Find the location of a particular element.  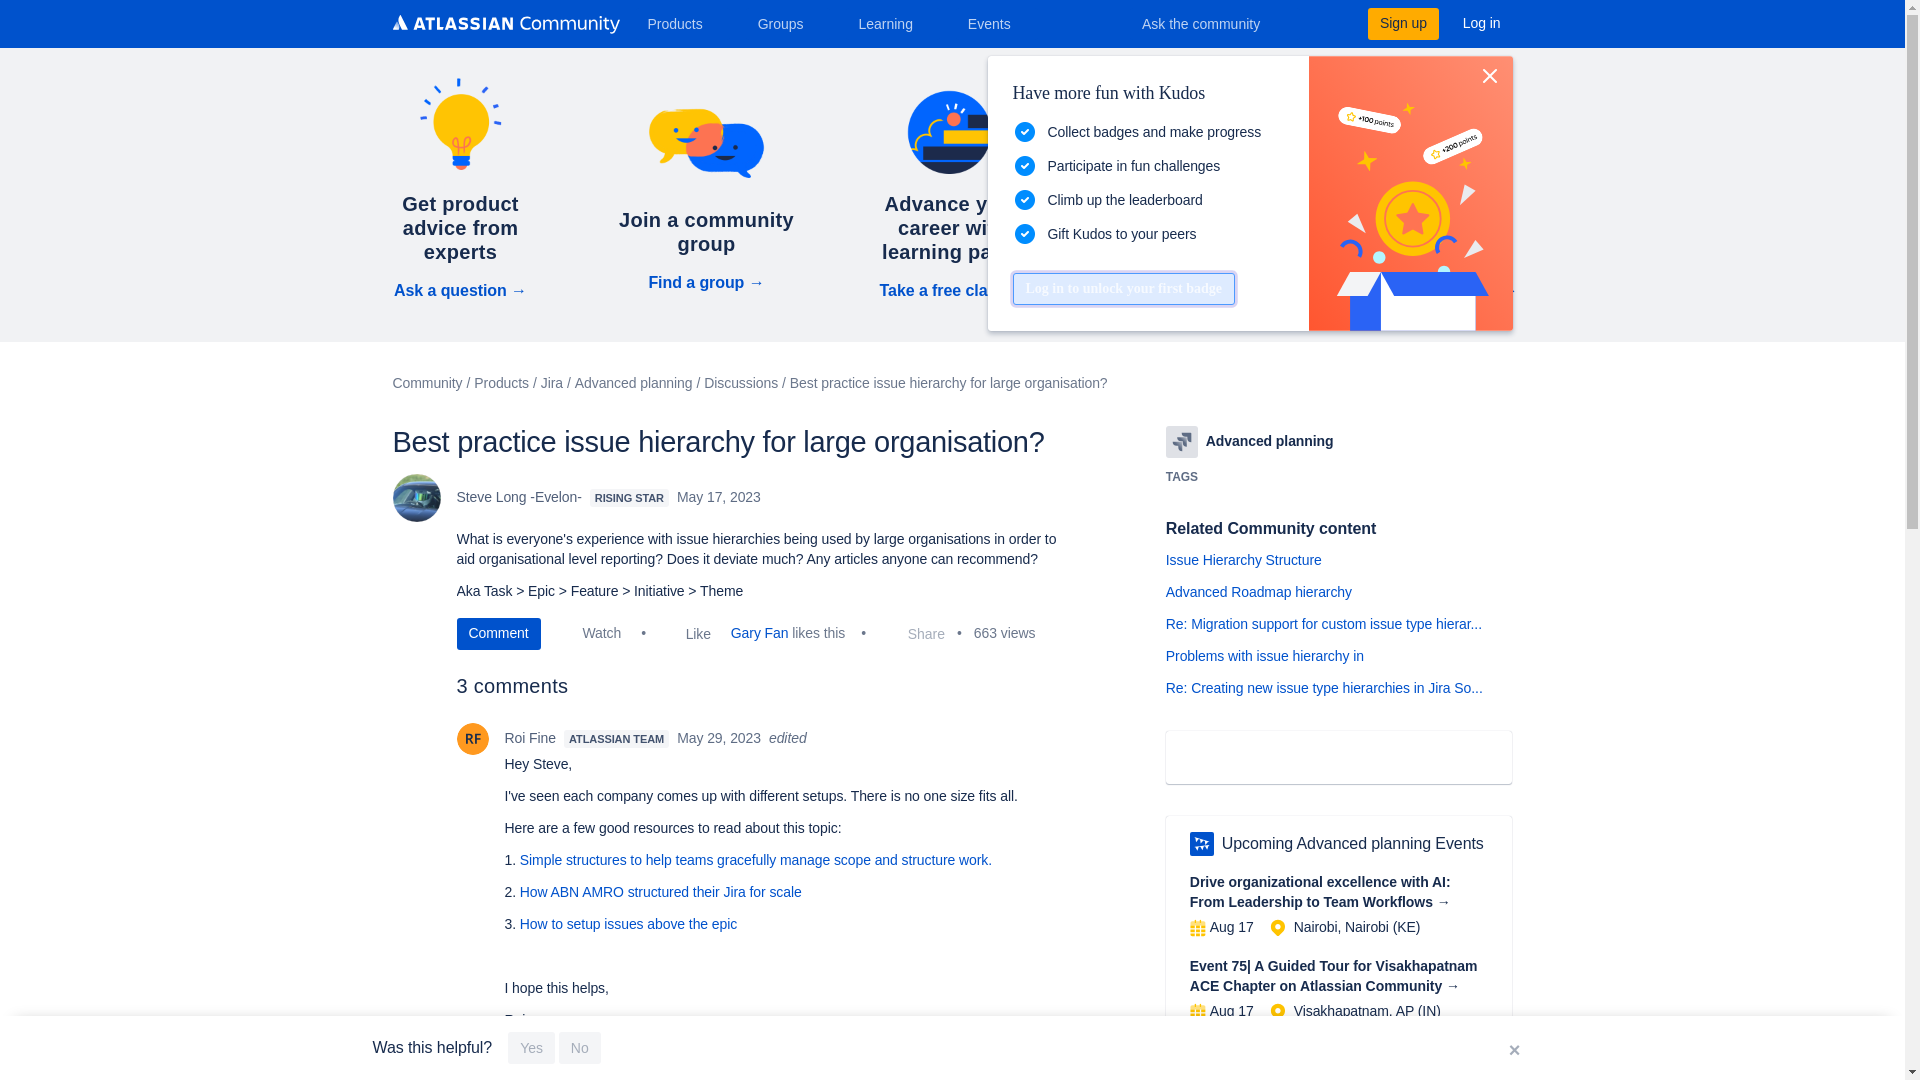

Events is located at coordinates (997, 23).